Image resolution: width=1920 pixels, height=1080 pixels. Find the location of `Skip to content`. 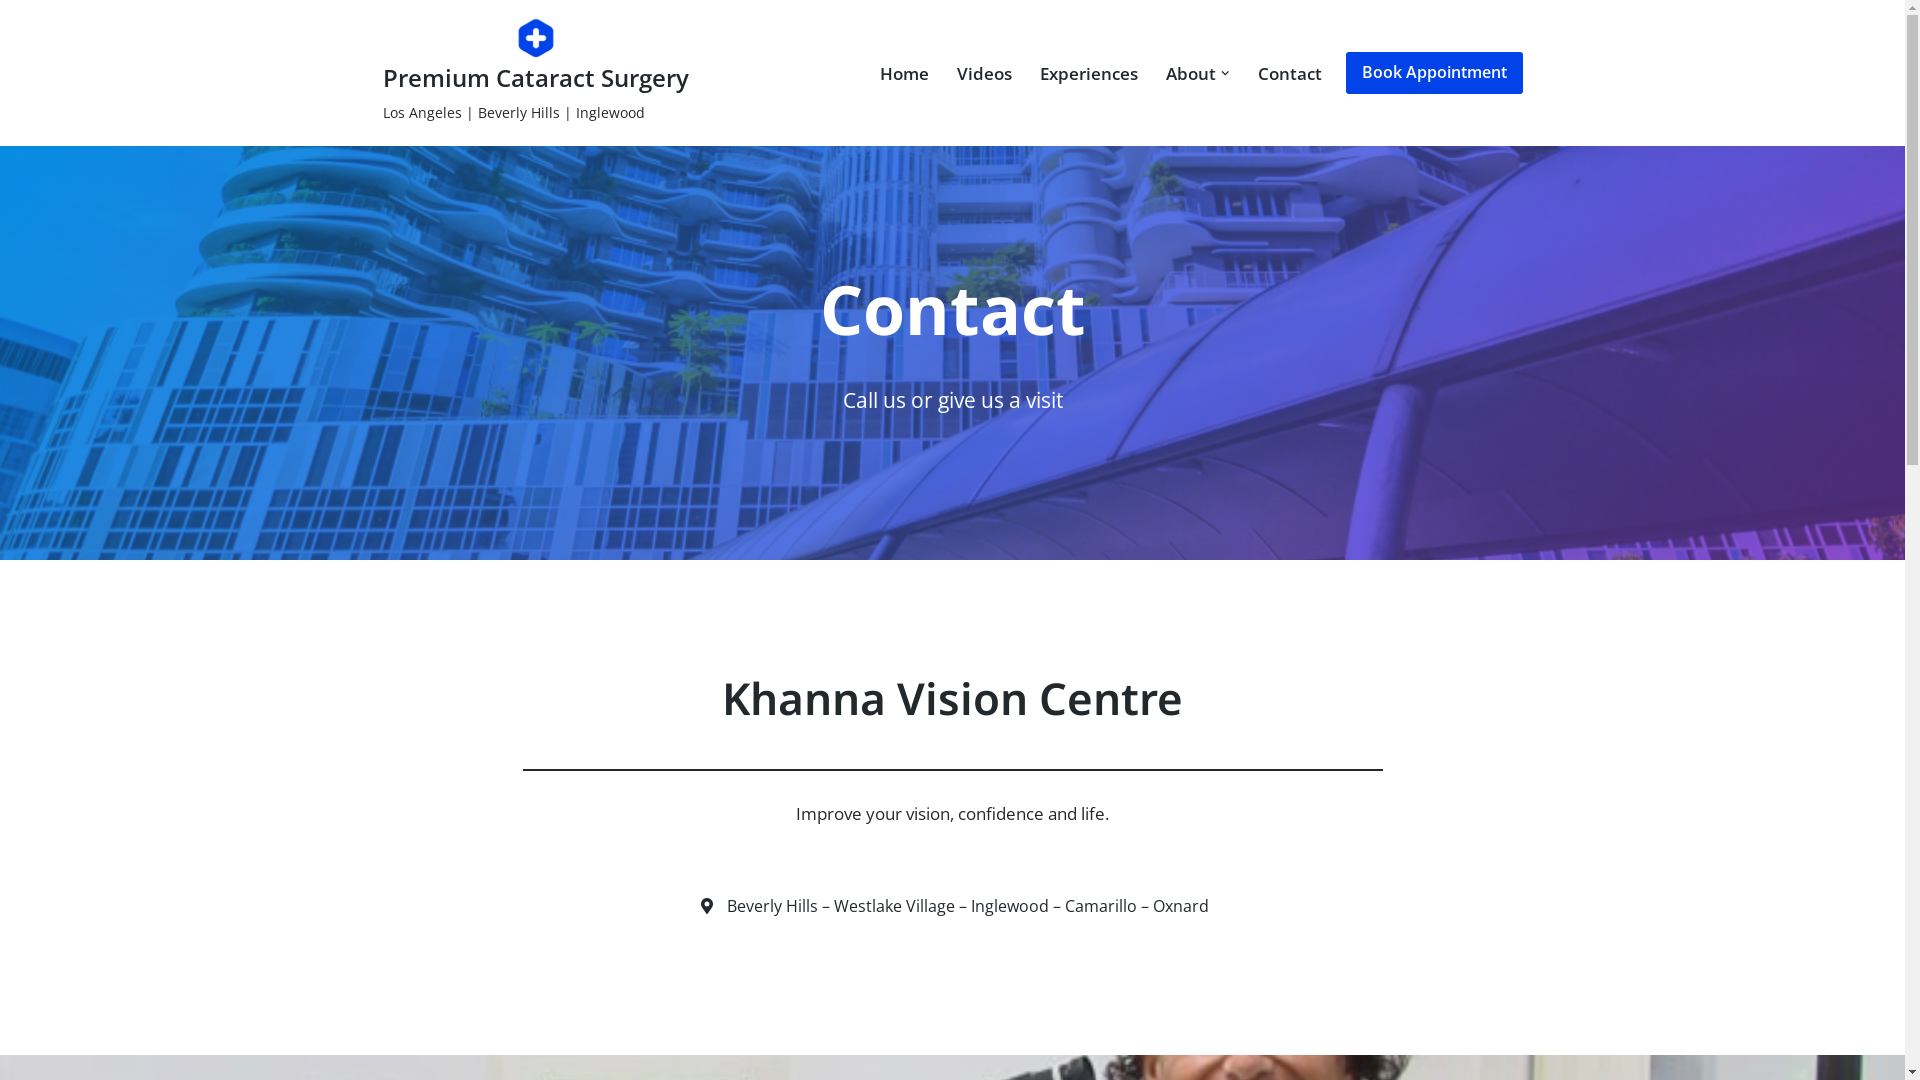

Skip to content is located at coordinates (15, 42).